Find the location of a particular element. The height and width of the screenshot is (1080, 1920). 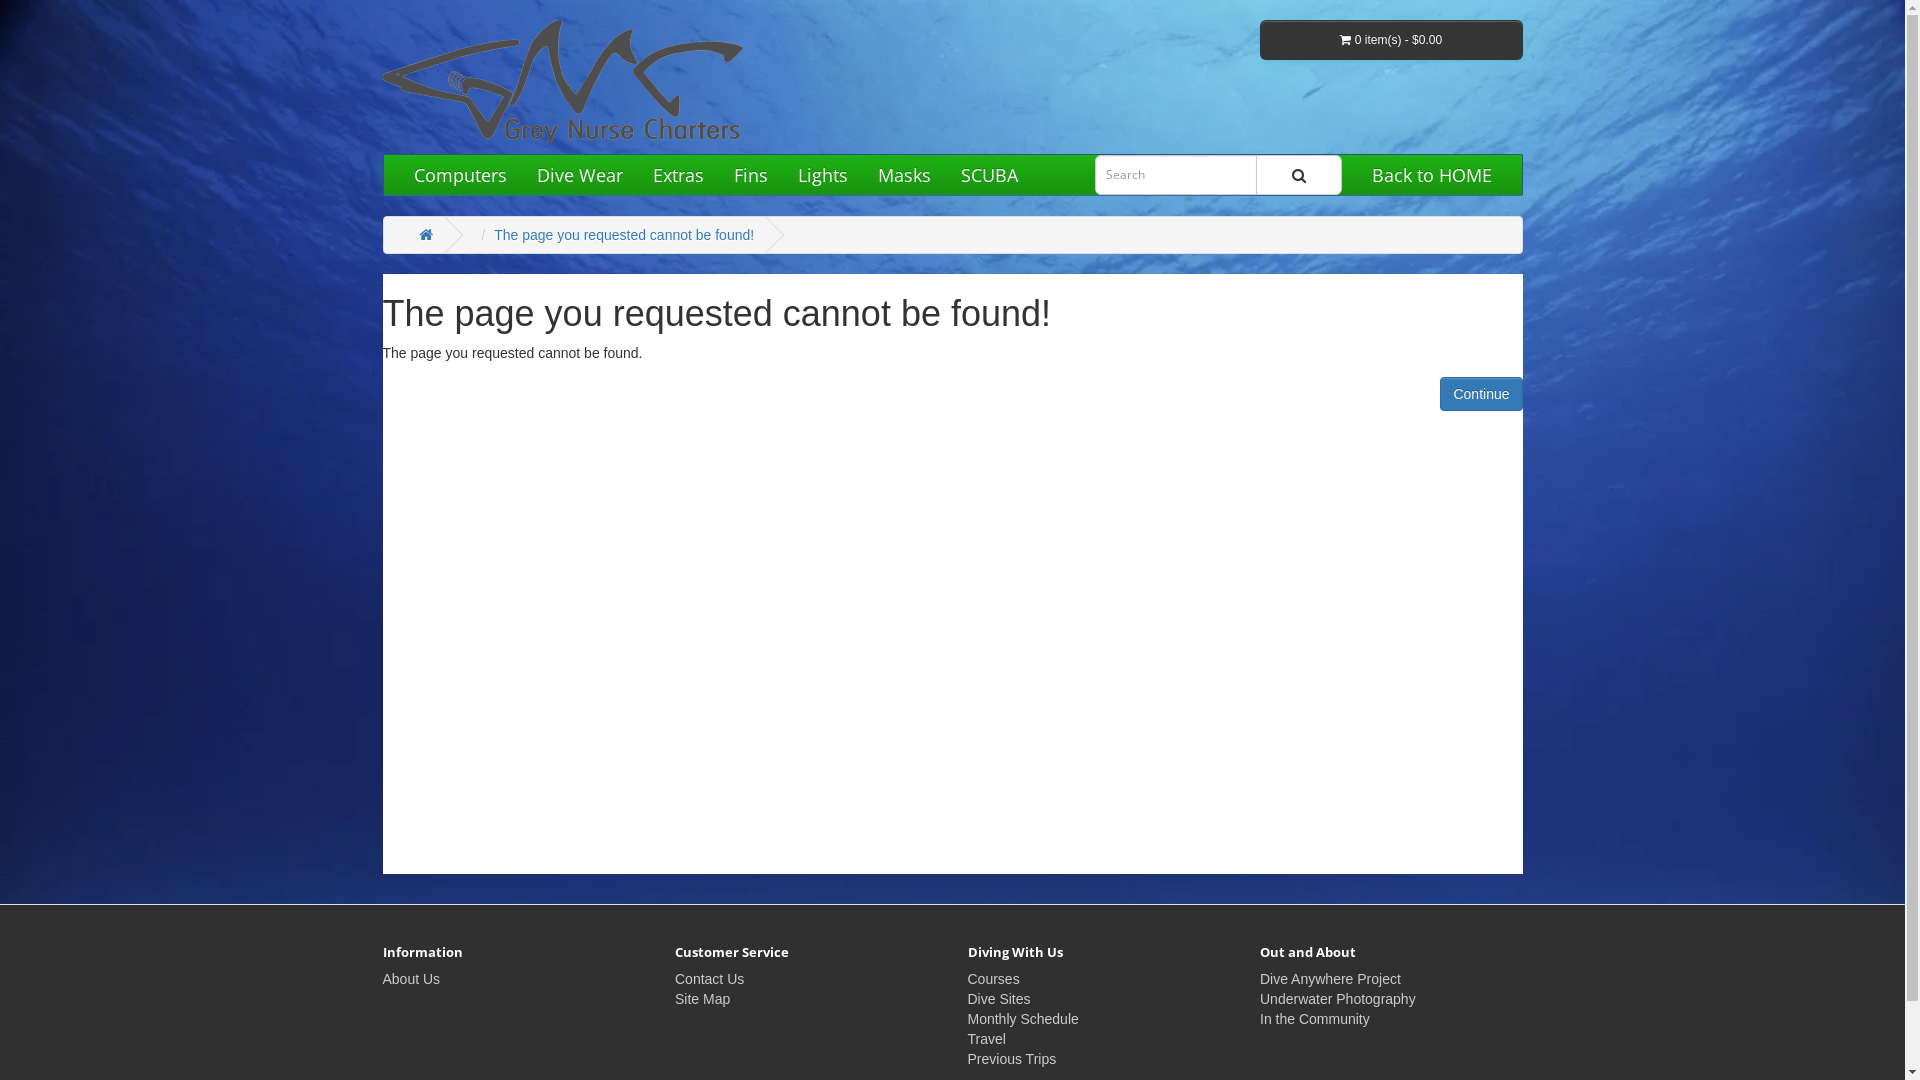

Dive Sites is located at coordinates (1000, 999).